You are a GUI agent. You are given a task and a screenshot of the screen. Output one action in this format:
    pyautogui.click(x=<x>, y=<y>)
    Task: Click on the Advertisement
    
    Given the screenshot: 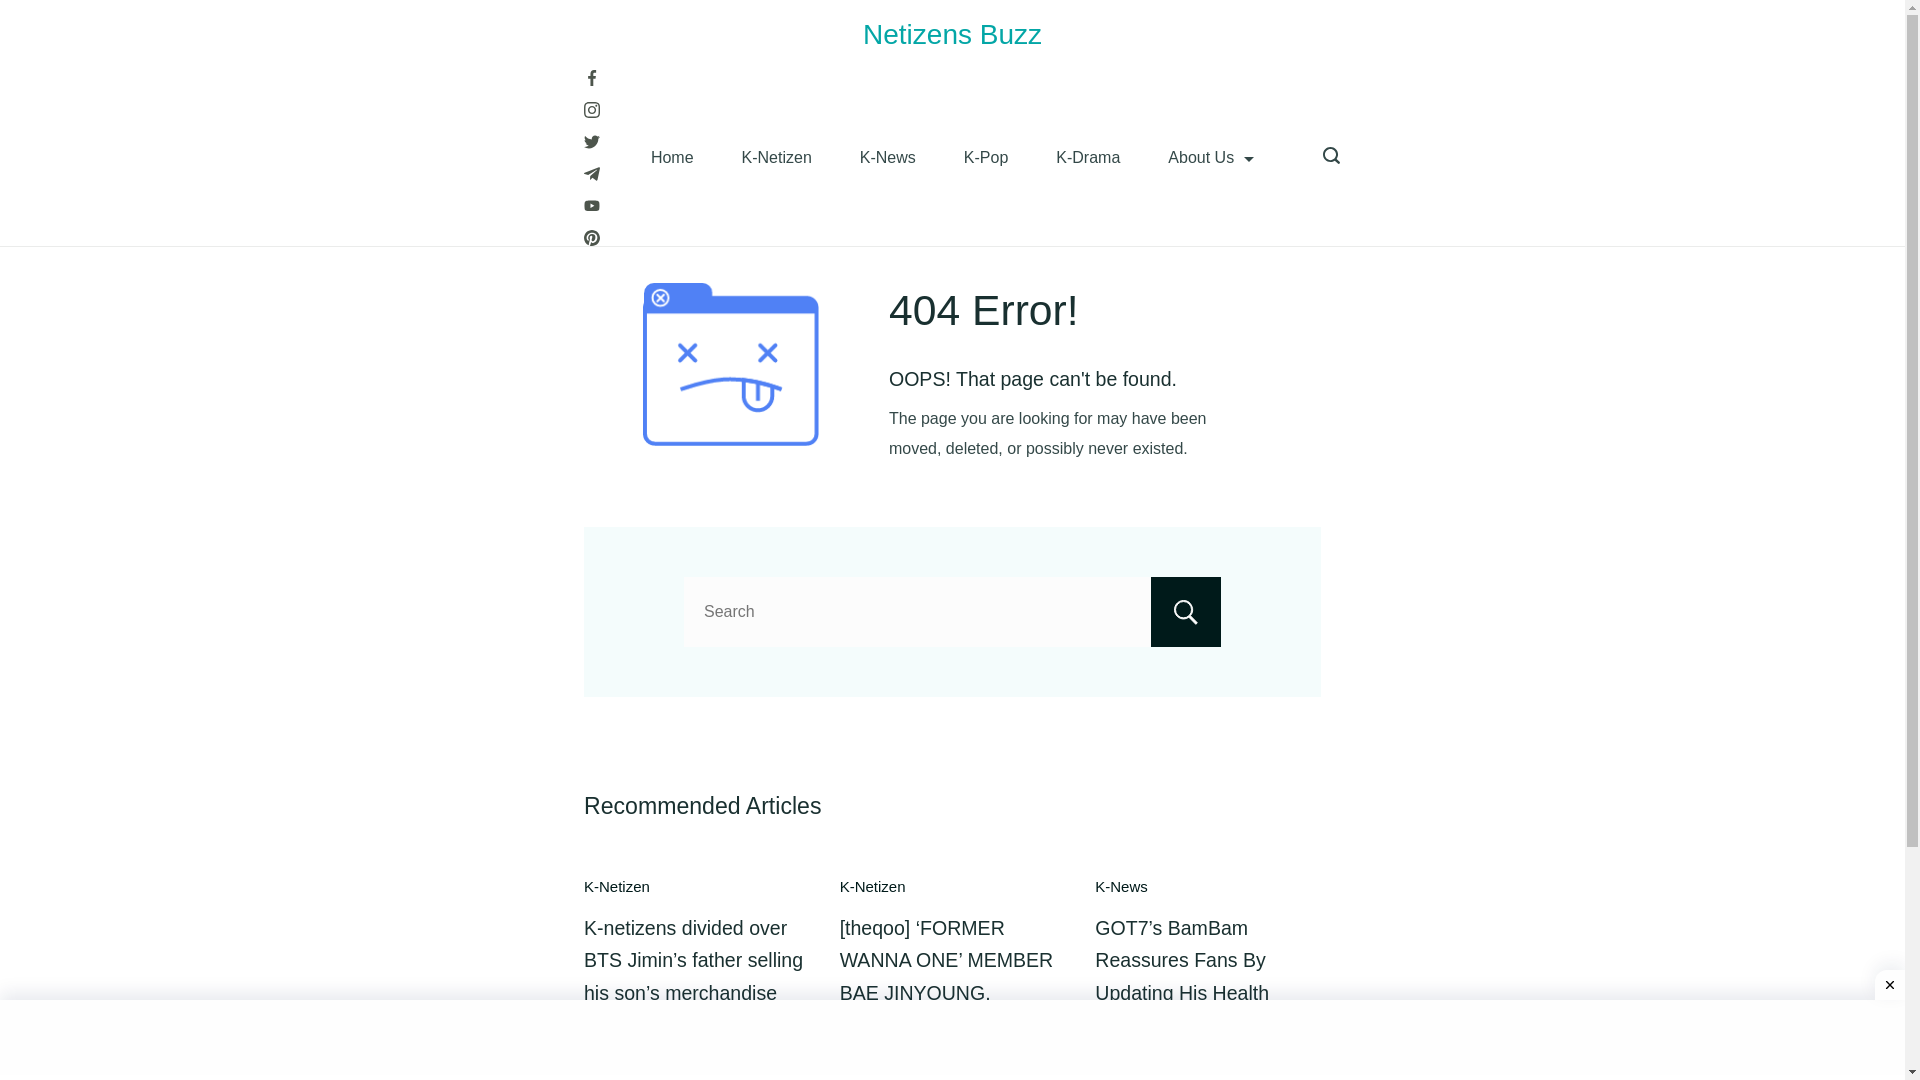 What is the action you would take?
    pyautogui.click(x=952, y=1040)
    